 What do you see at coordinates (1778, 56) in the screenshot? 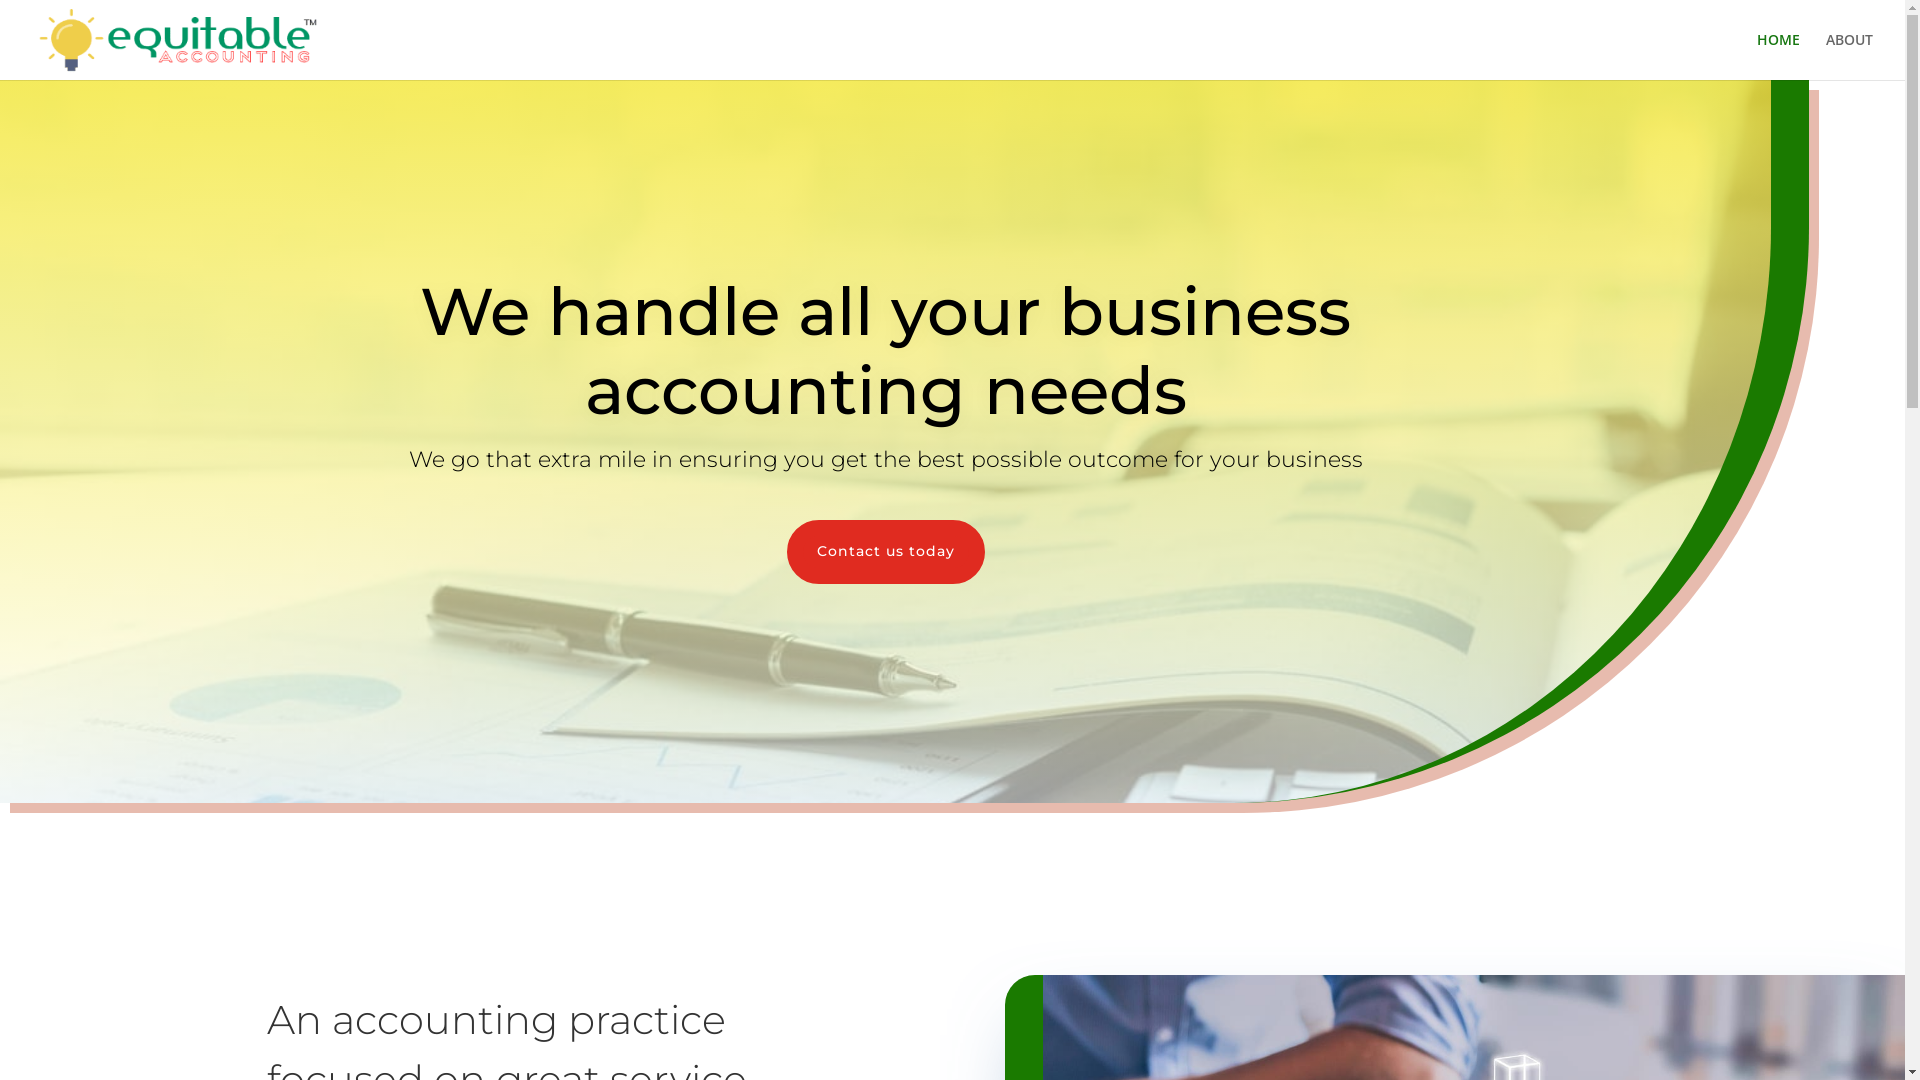
I see `HOME` at bounding box center [1778, 56].